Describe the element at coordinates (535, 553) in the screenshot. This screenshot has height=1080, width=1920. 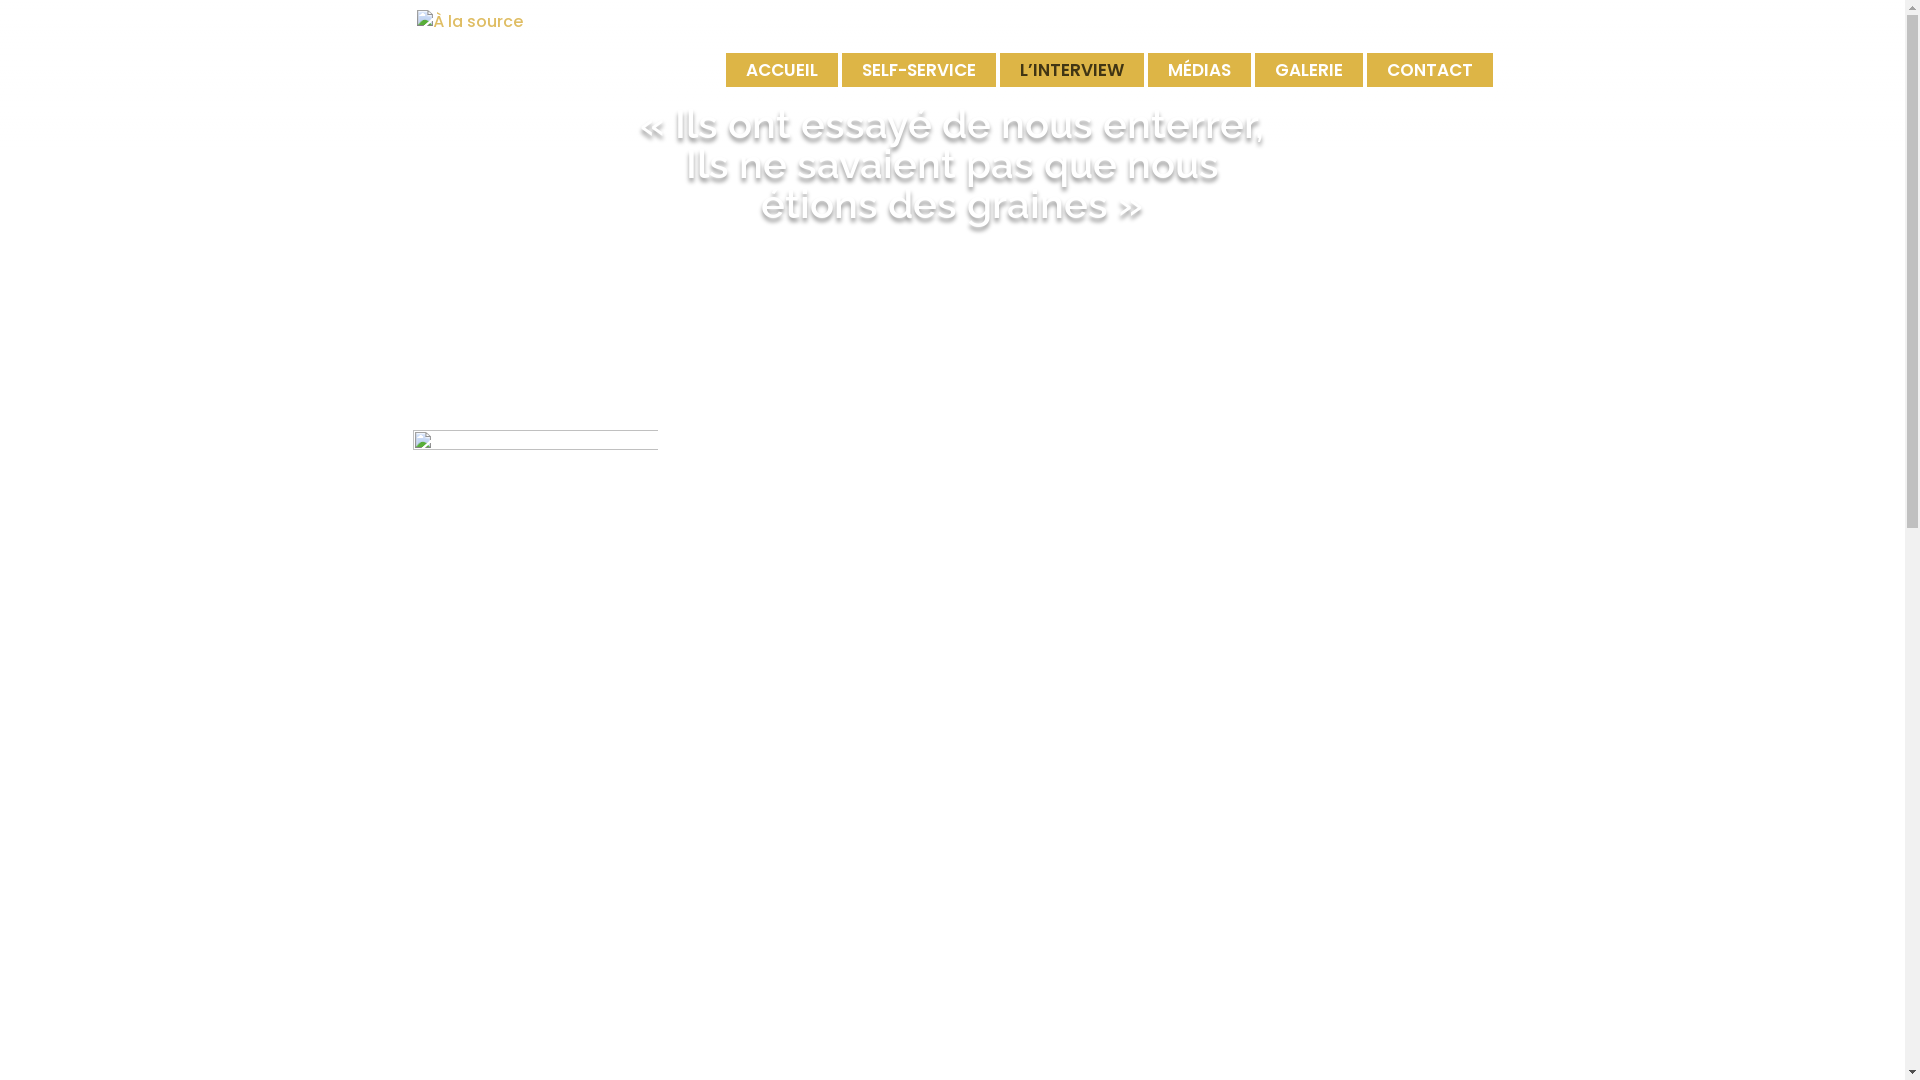
I see `Press laura final` at that location.